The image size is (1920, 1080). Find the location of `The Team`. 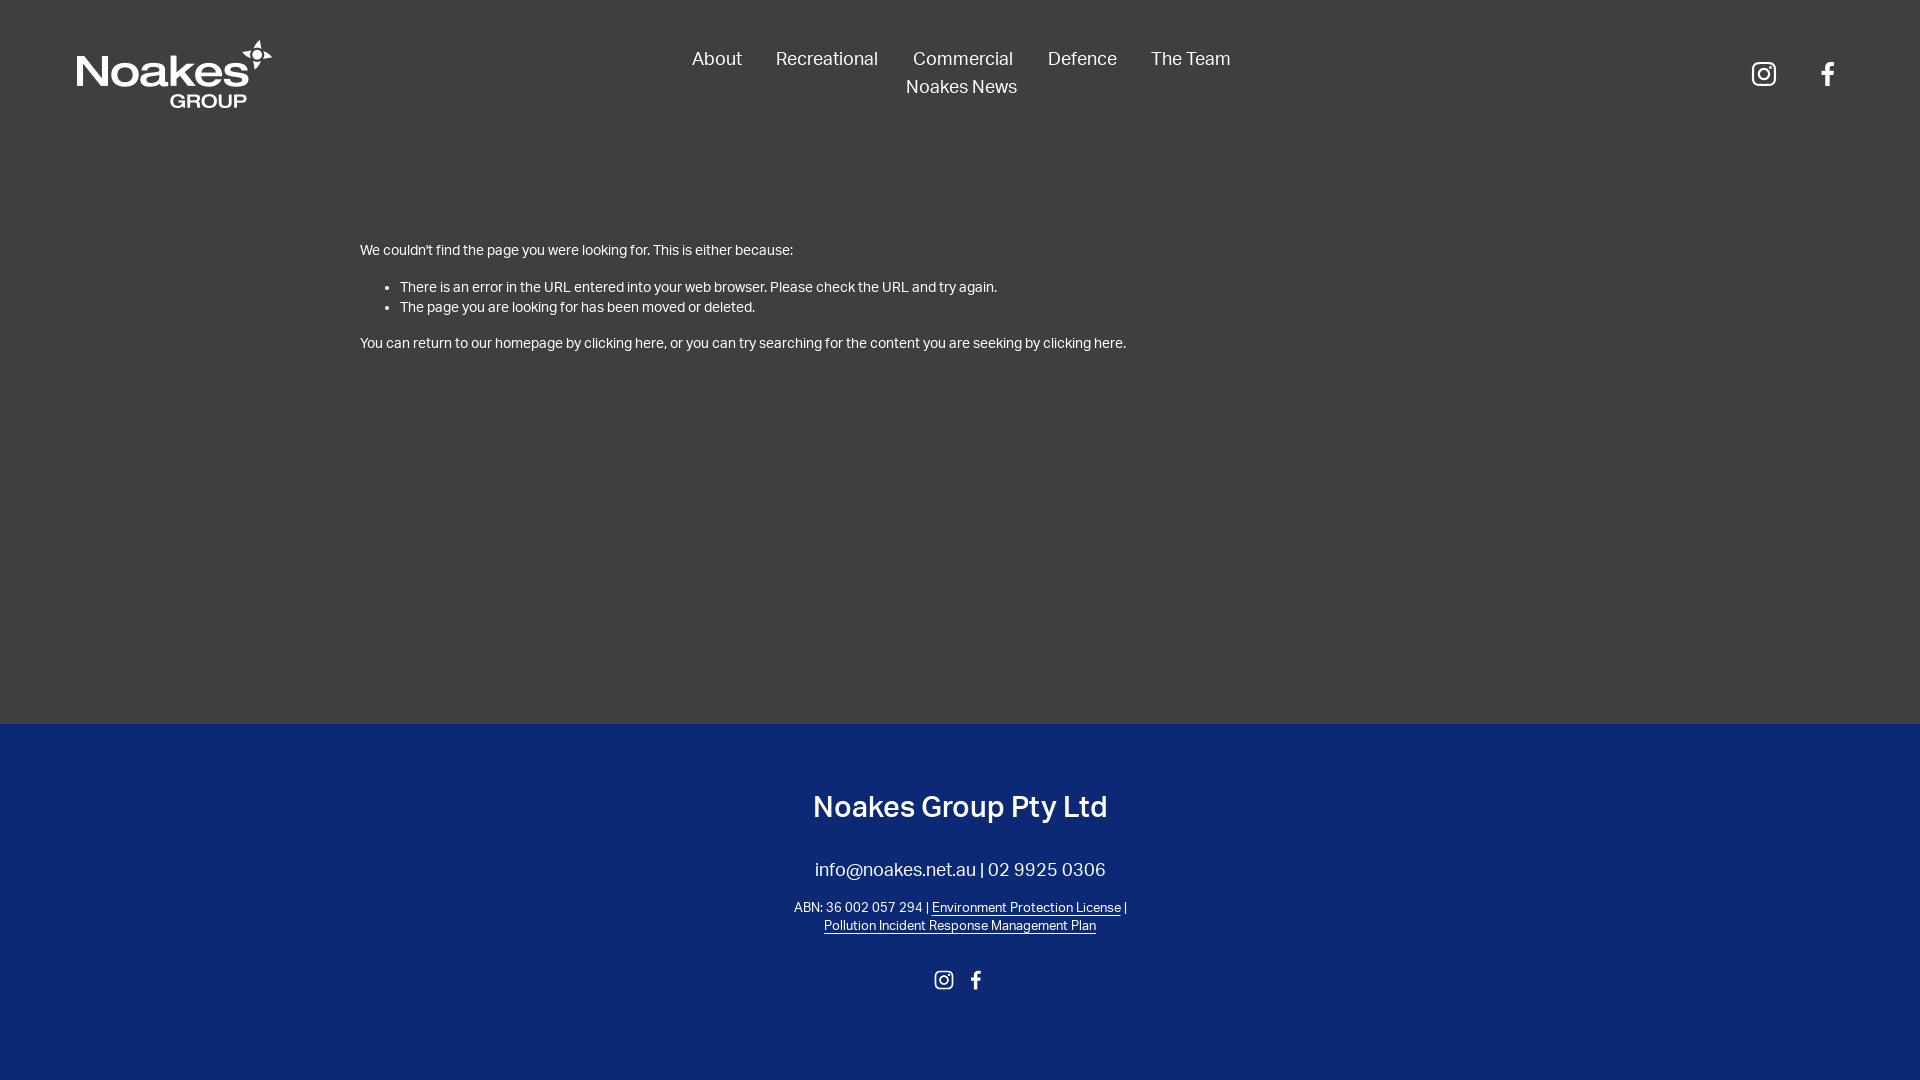

The Team is located at coordinates (1191, 60).